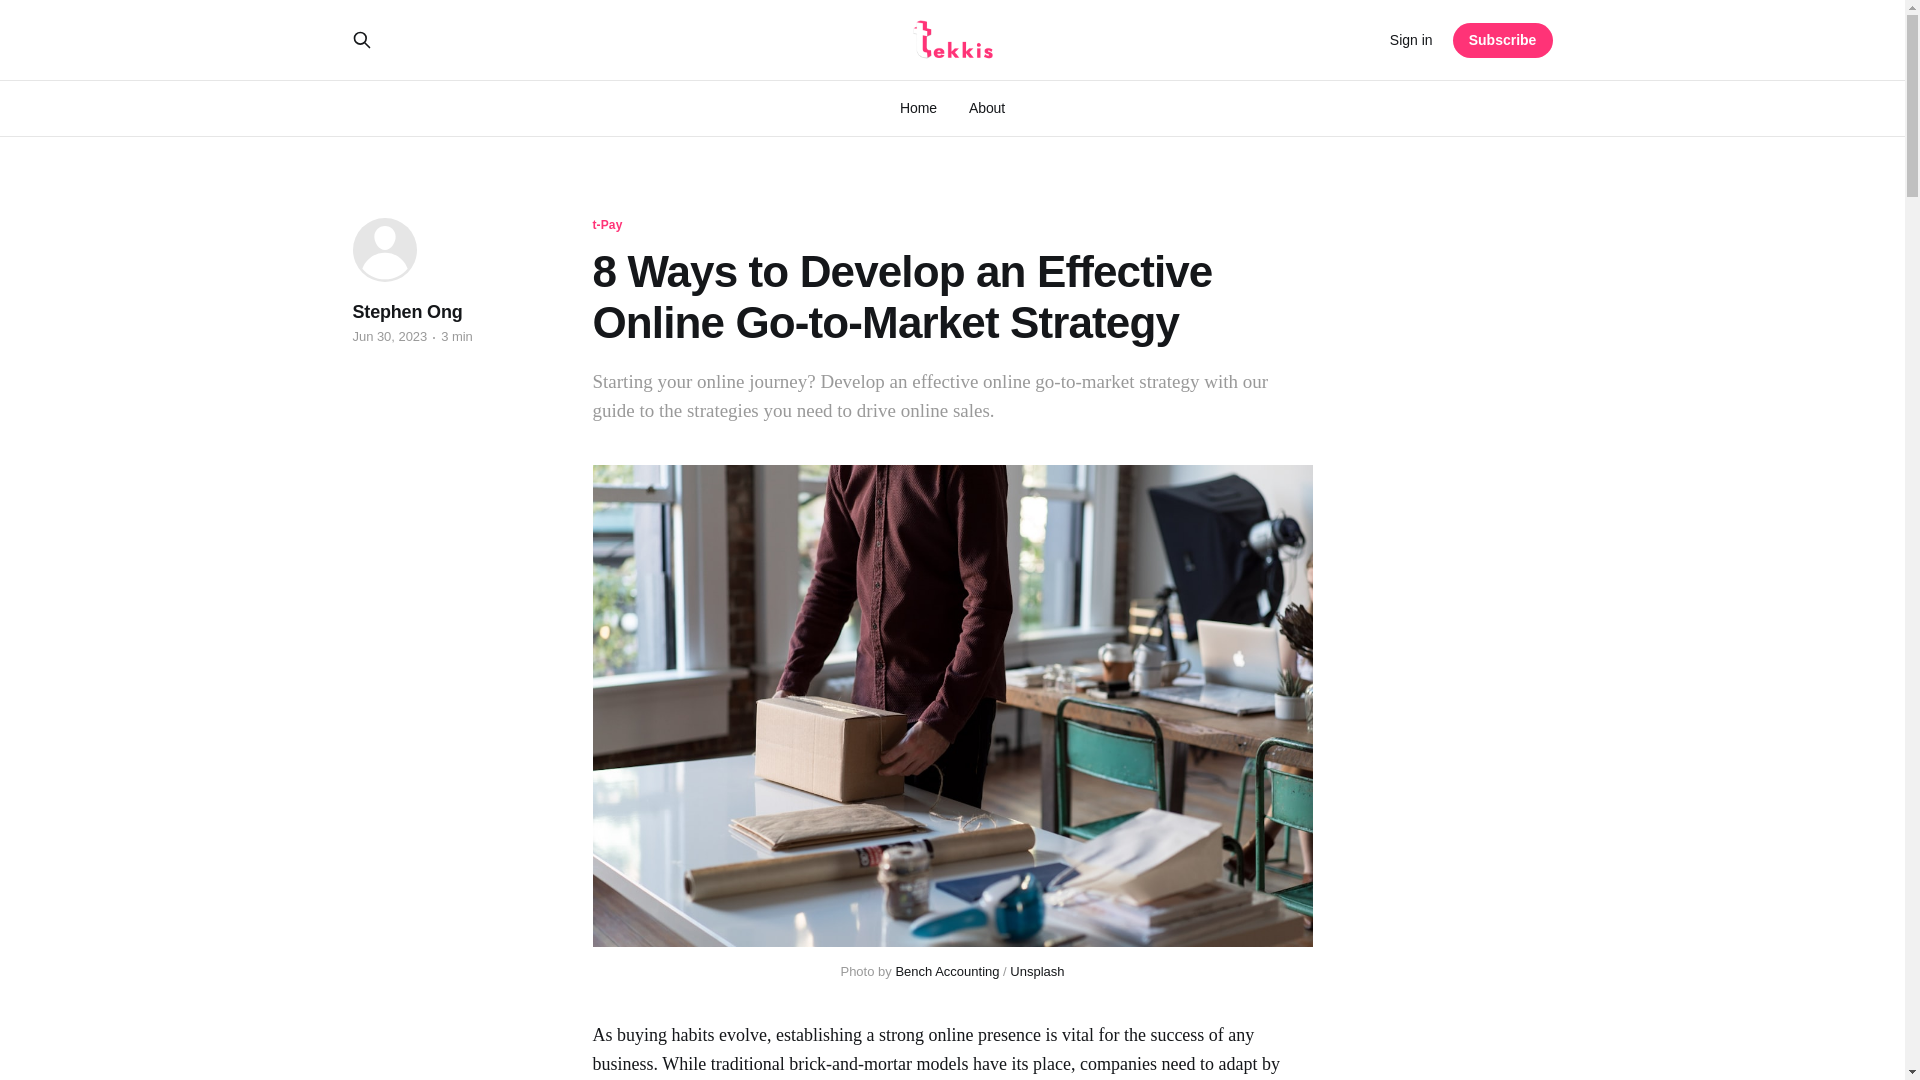  Describe the element at coordinates (918, 108) in the screenshot. I see `Home` at that location.